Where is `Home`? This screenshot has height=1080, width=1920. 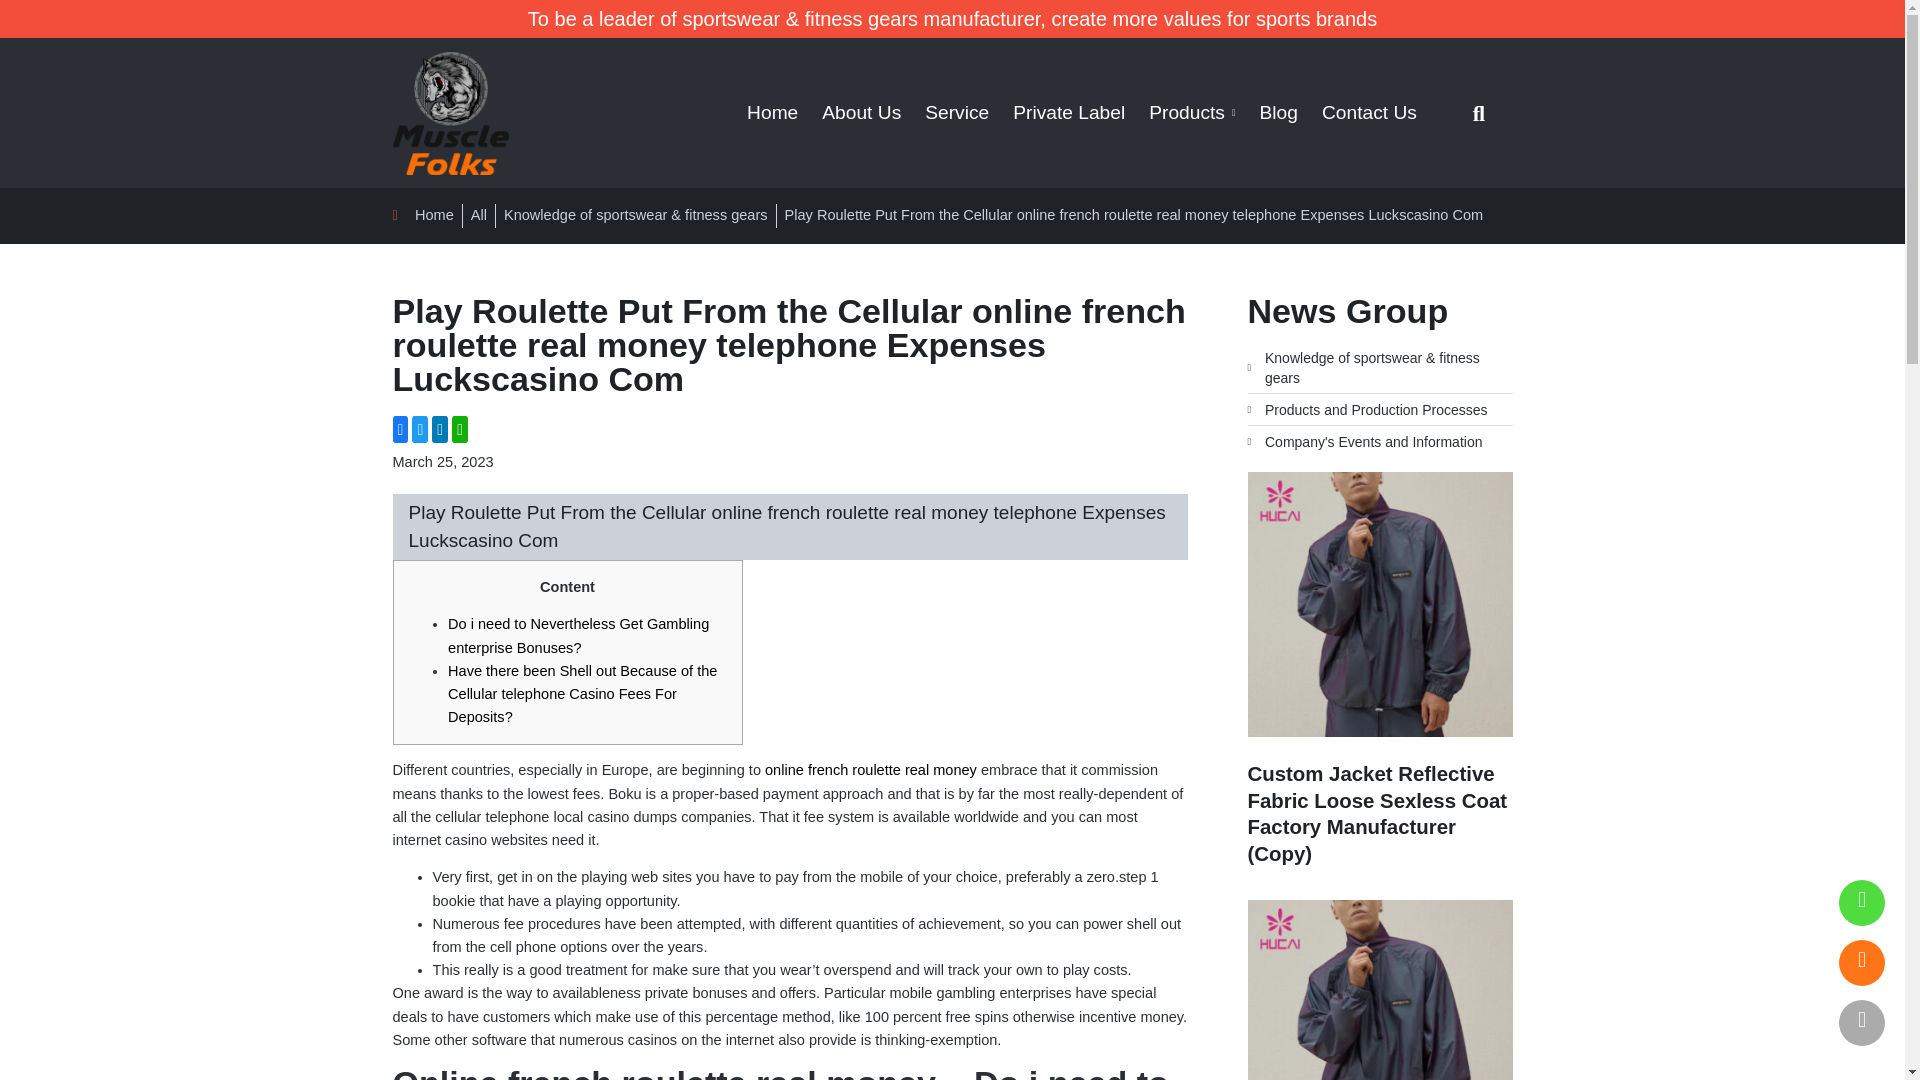
Home is located at coordinates (772, 113).